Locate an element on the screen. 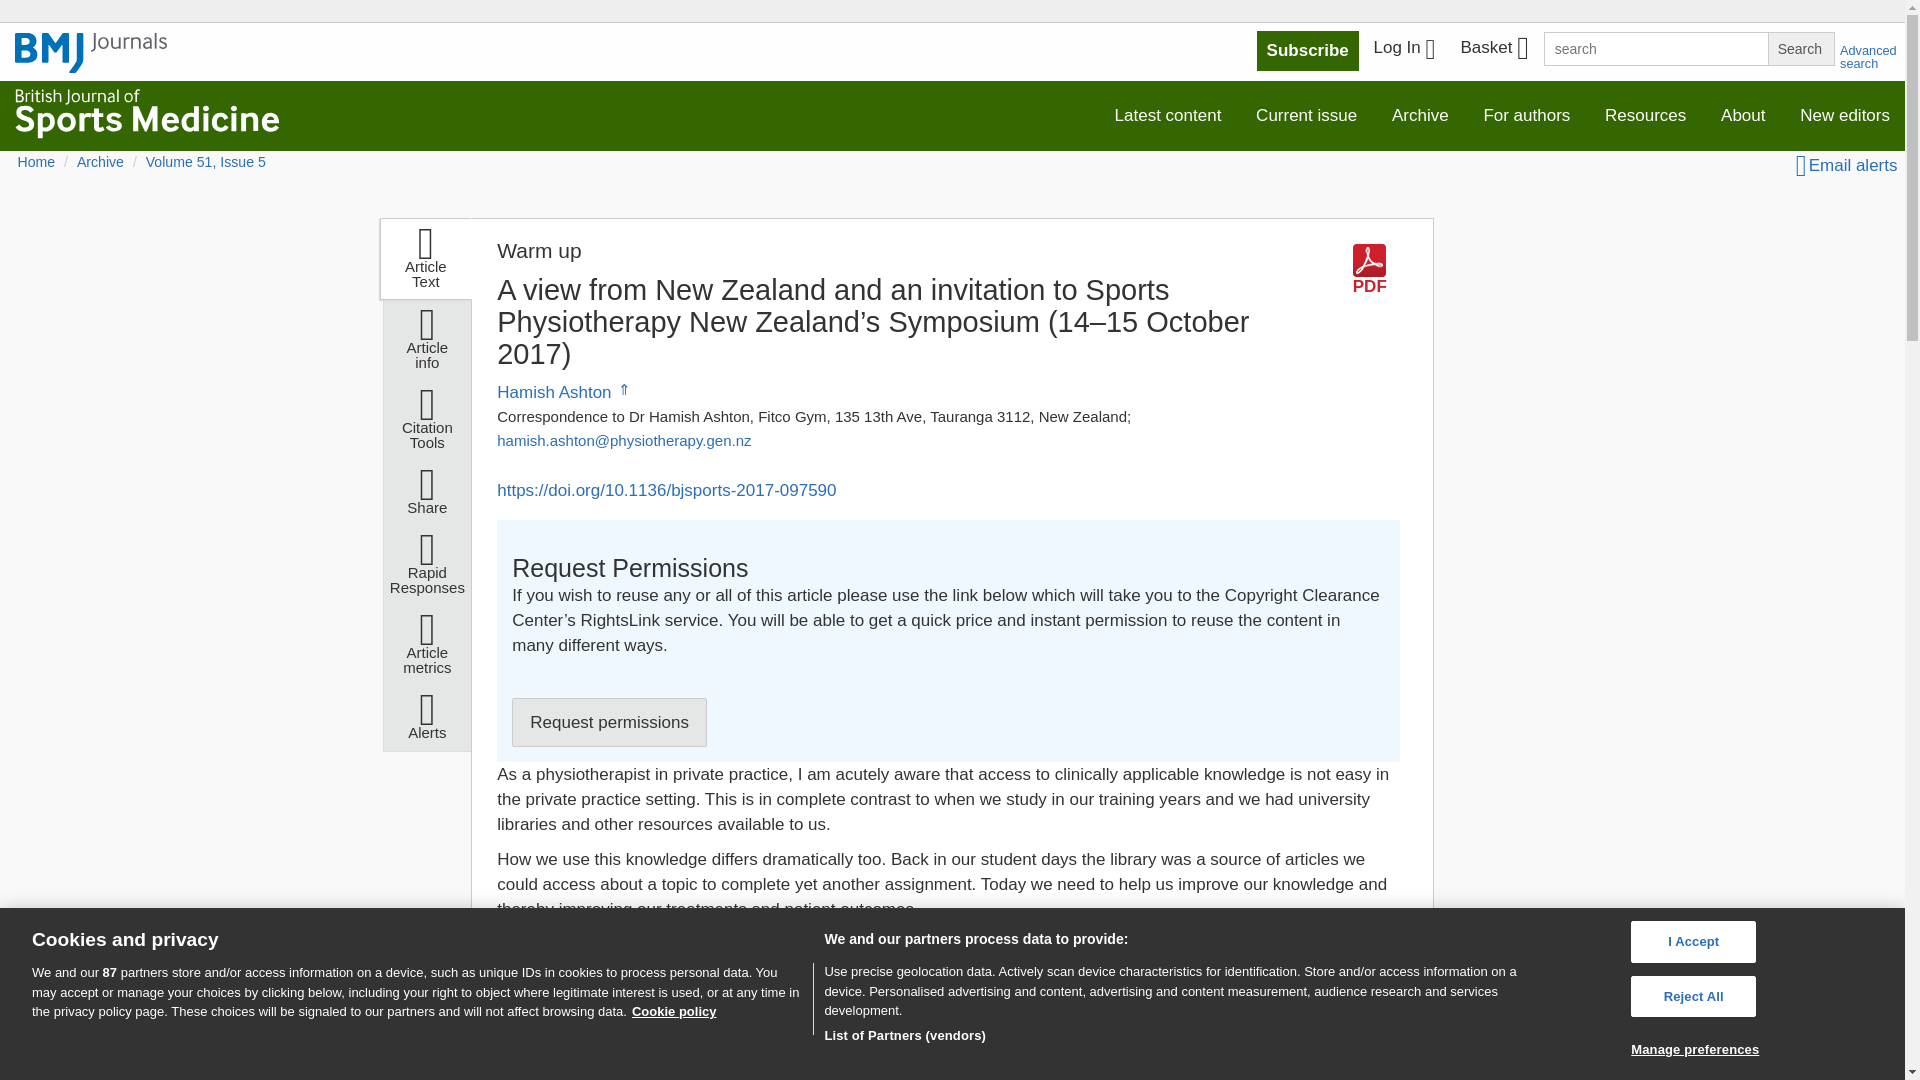  About is located at coordinates (1742, 116).